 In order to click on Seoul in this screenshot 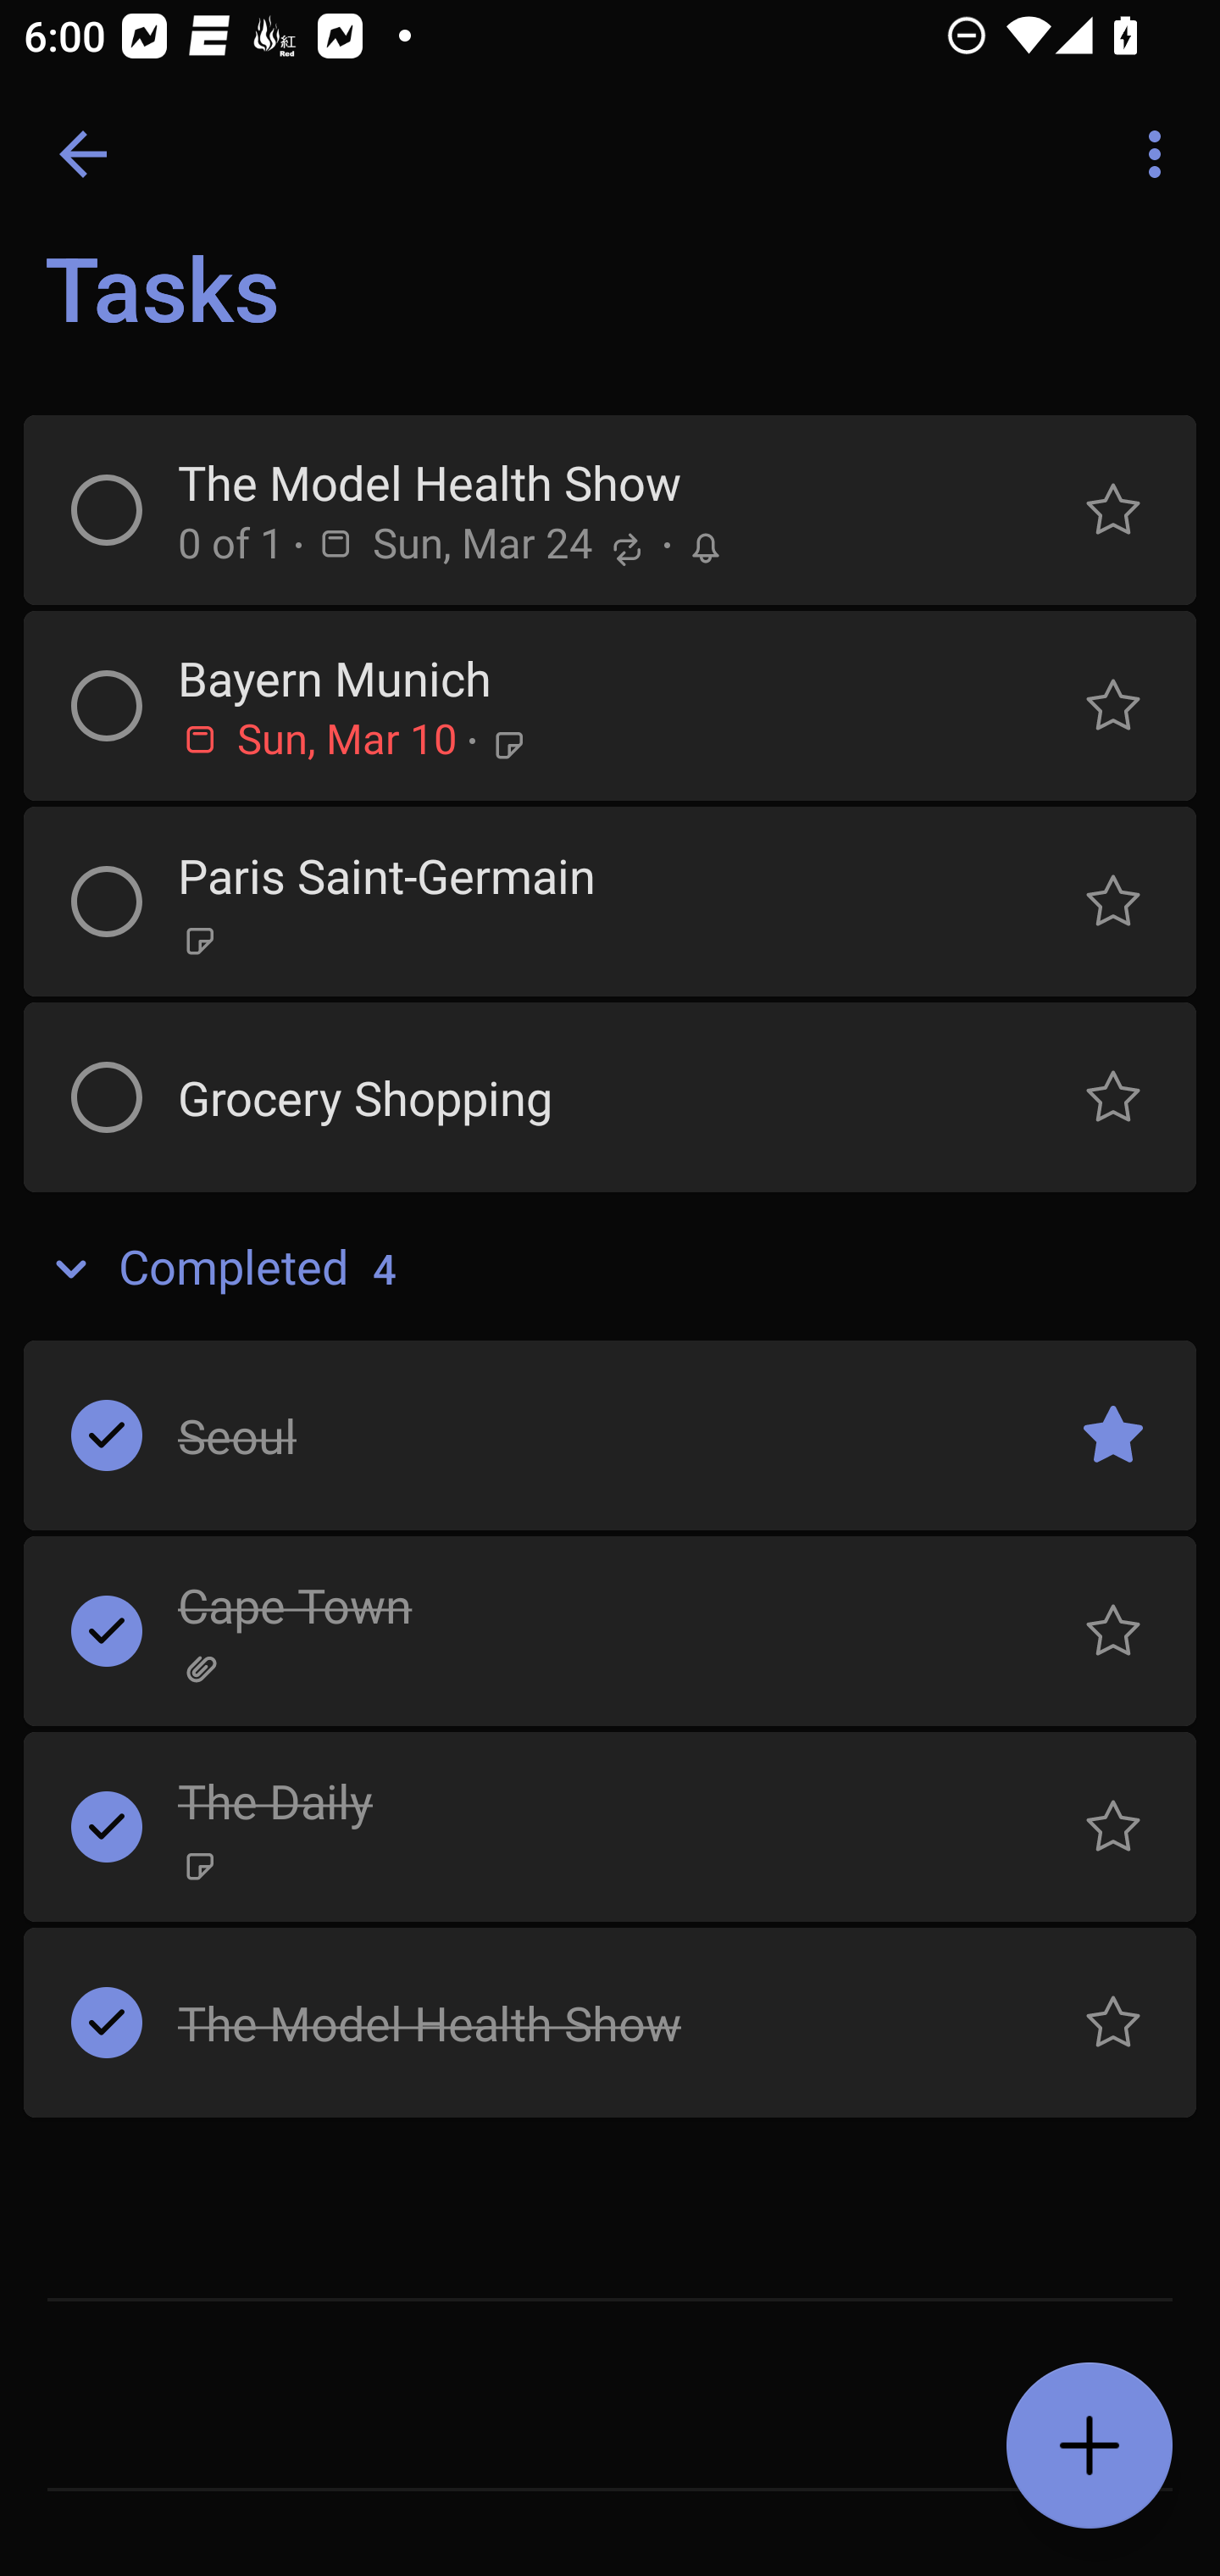, I will do `click(586, 1435)`.